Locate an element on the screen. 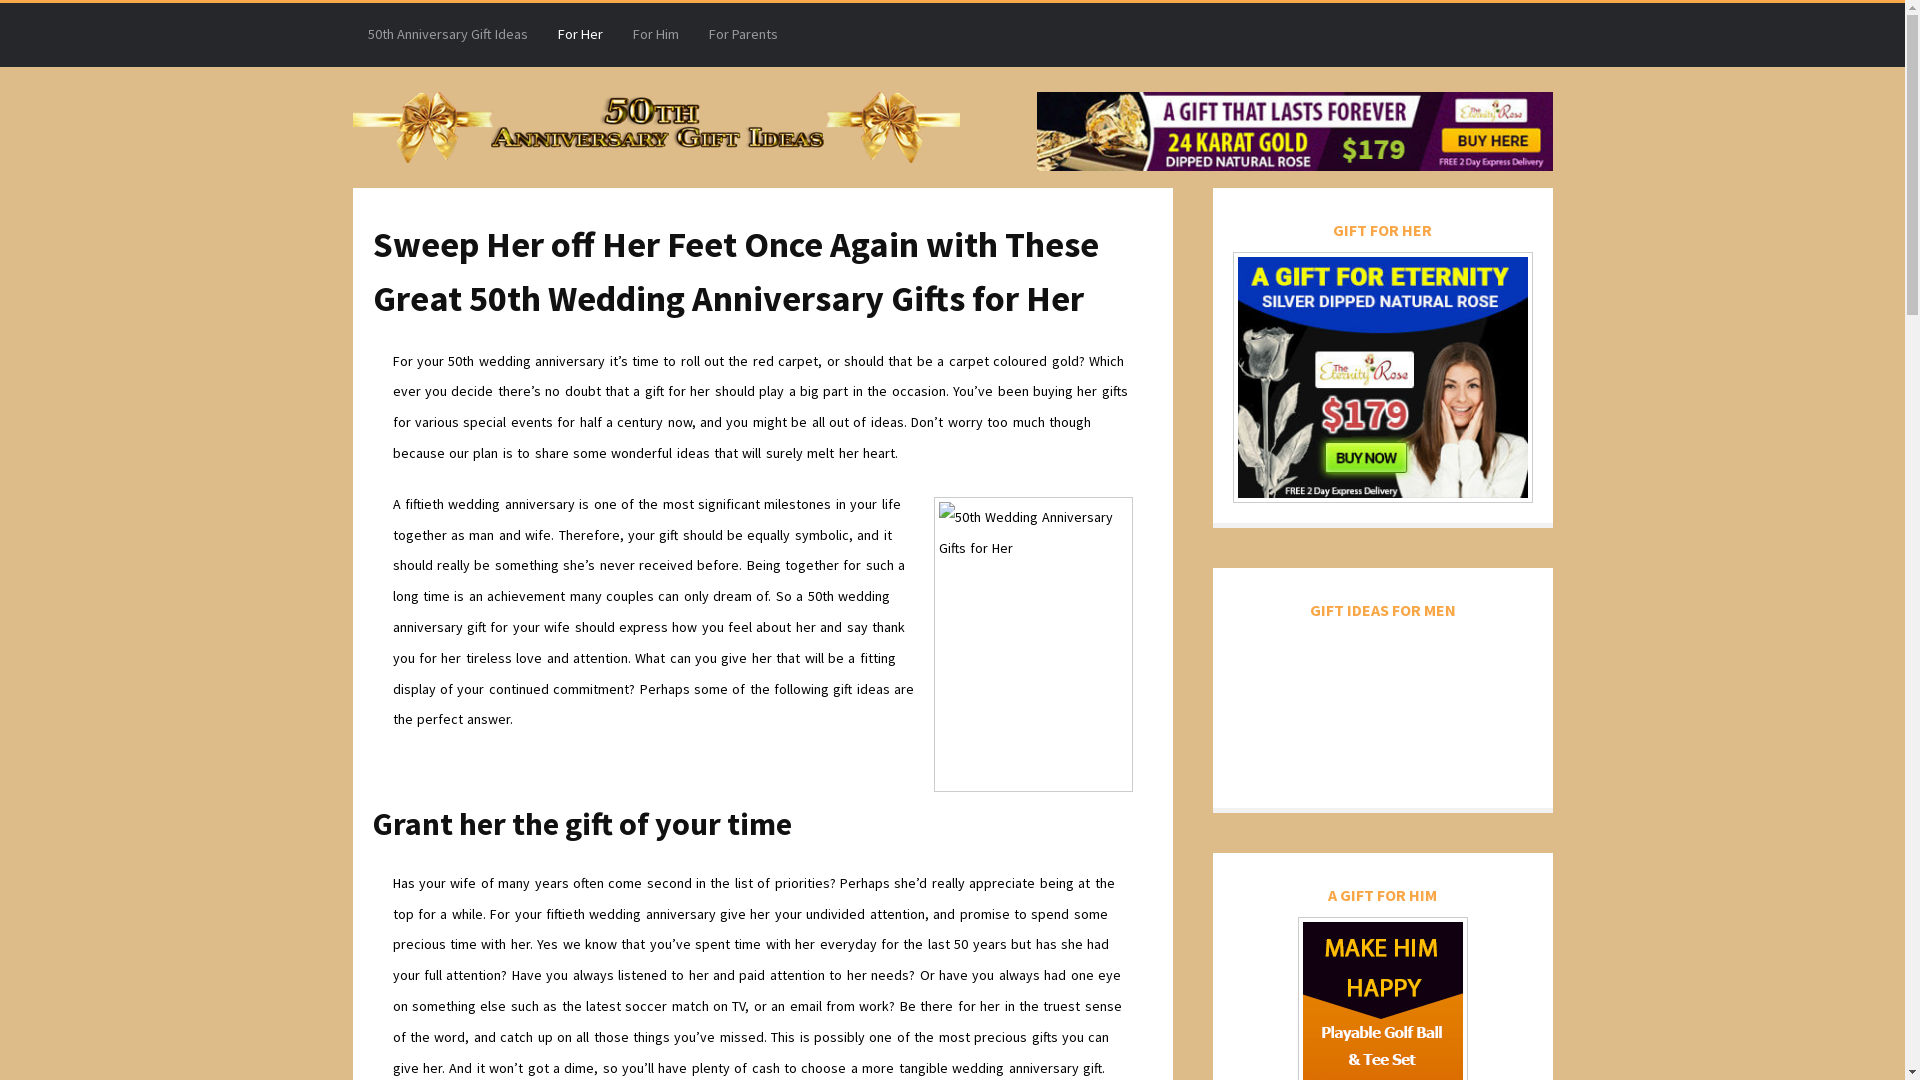 Image resolution: width=1920 pixels, height=1080 pixels. For Parents is located at coordinates (744, 35).